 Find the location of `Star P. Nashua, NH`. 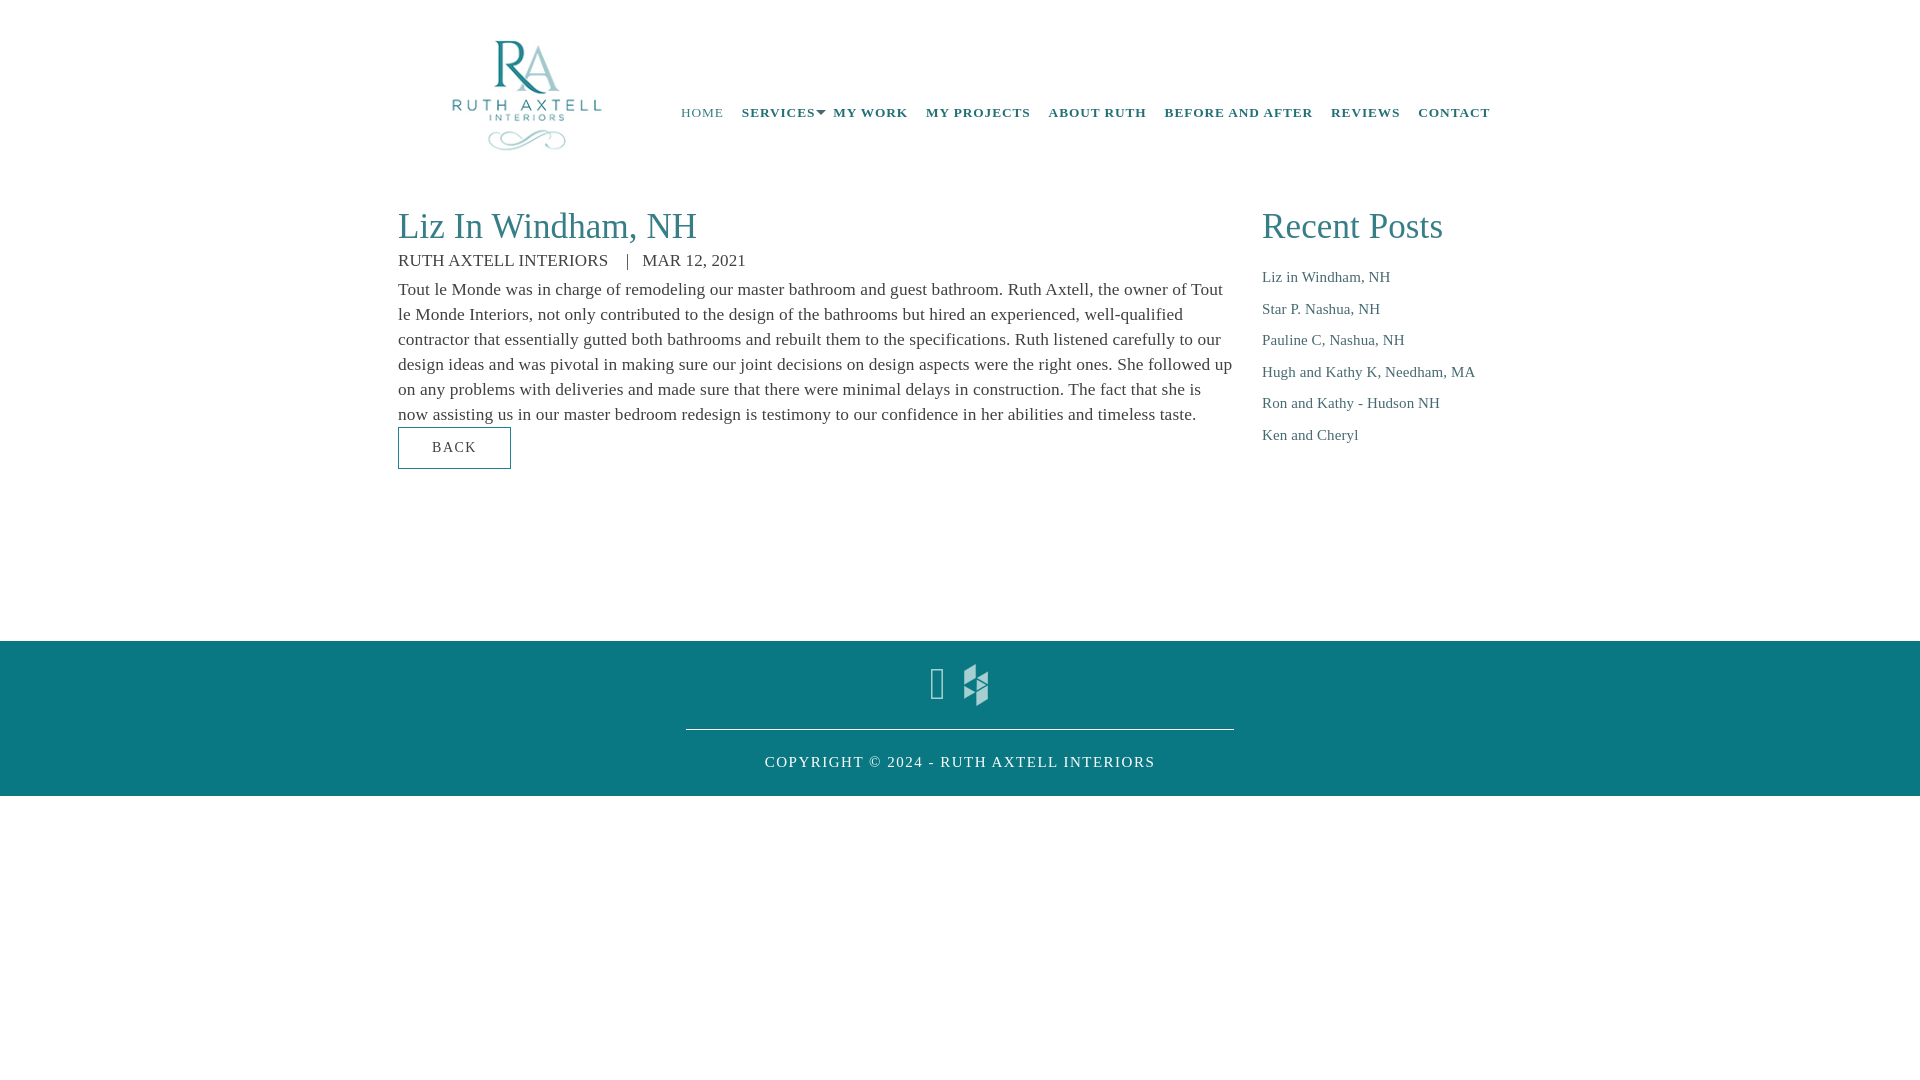

Star P. Nashua, NH is located at coordinates (1320, 309).